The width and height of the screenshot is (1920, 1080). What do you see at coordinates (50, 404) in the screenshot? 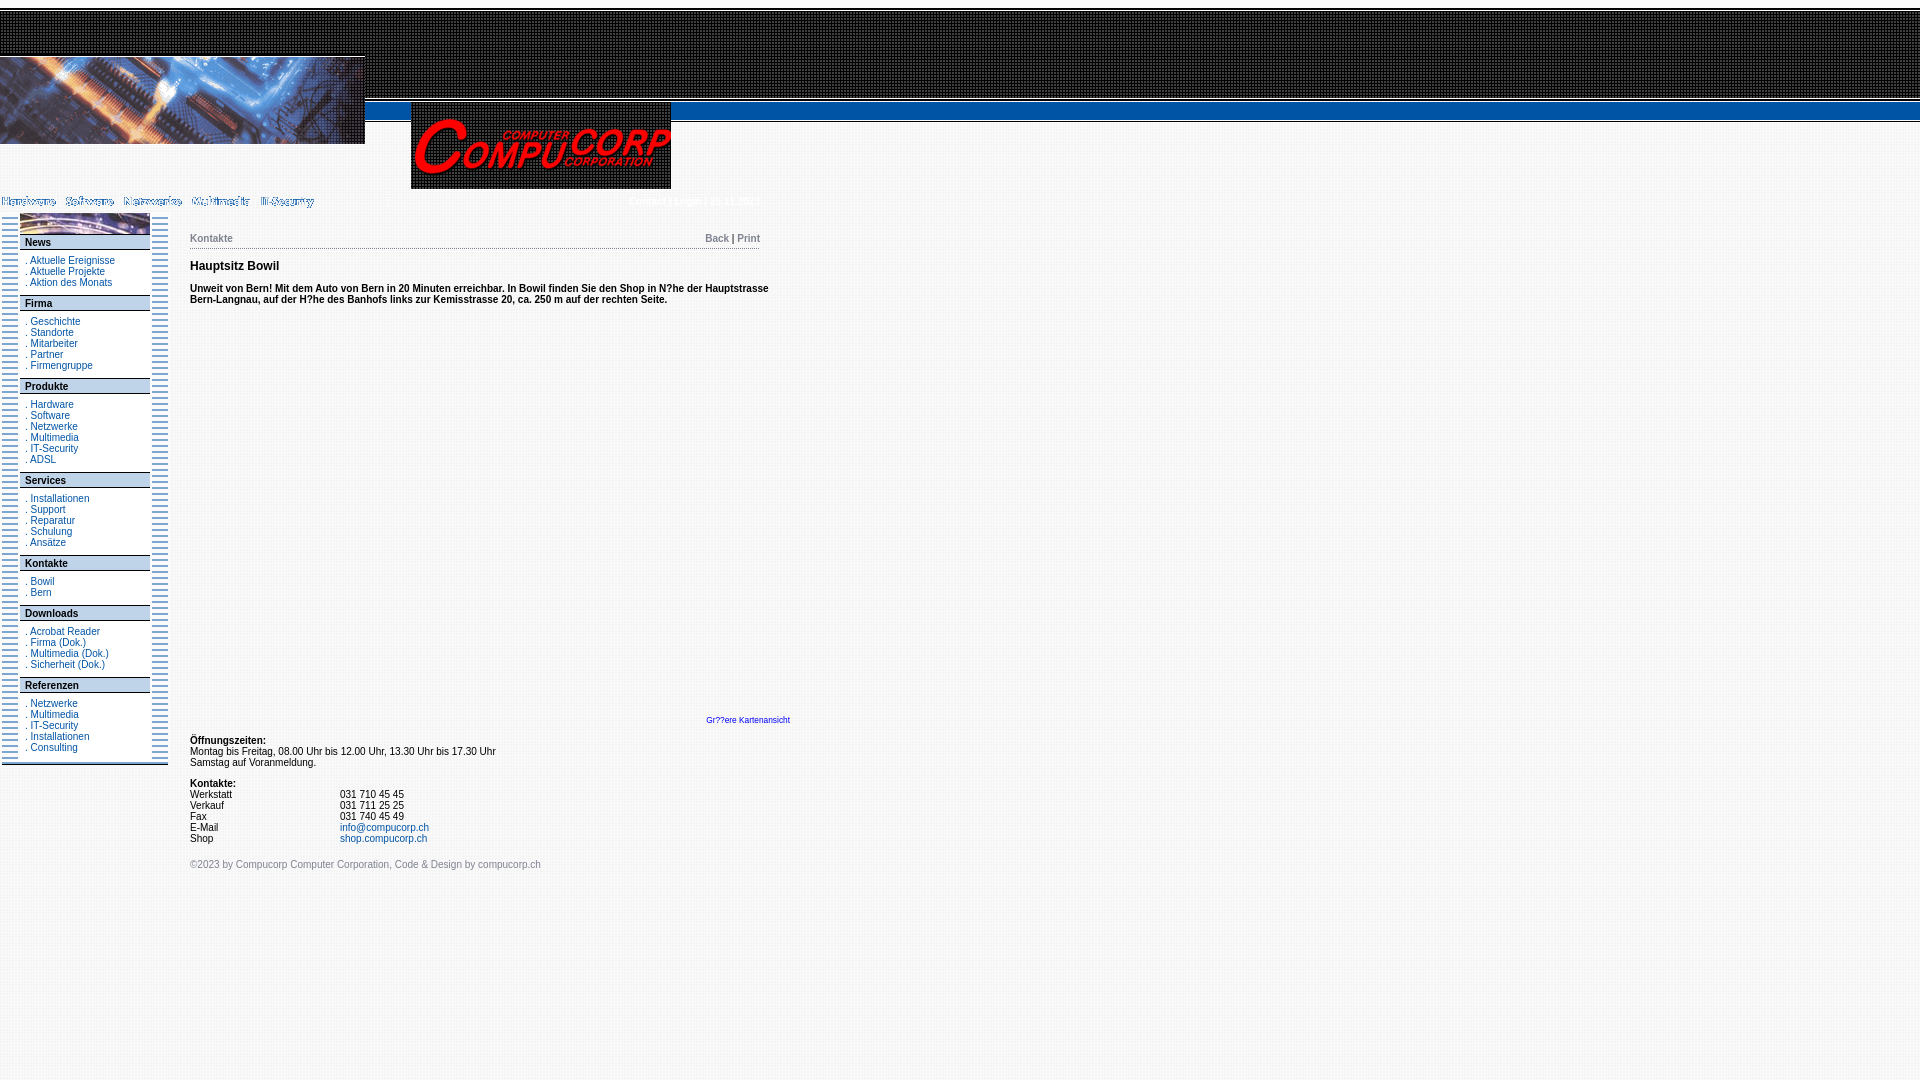
I see `. Hardware` at bounding box center [50, 404].